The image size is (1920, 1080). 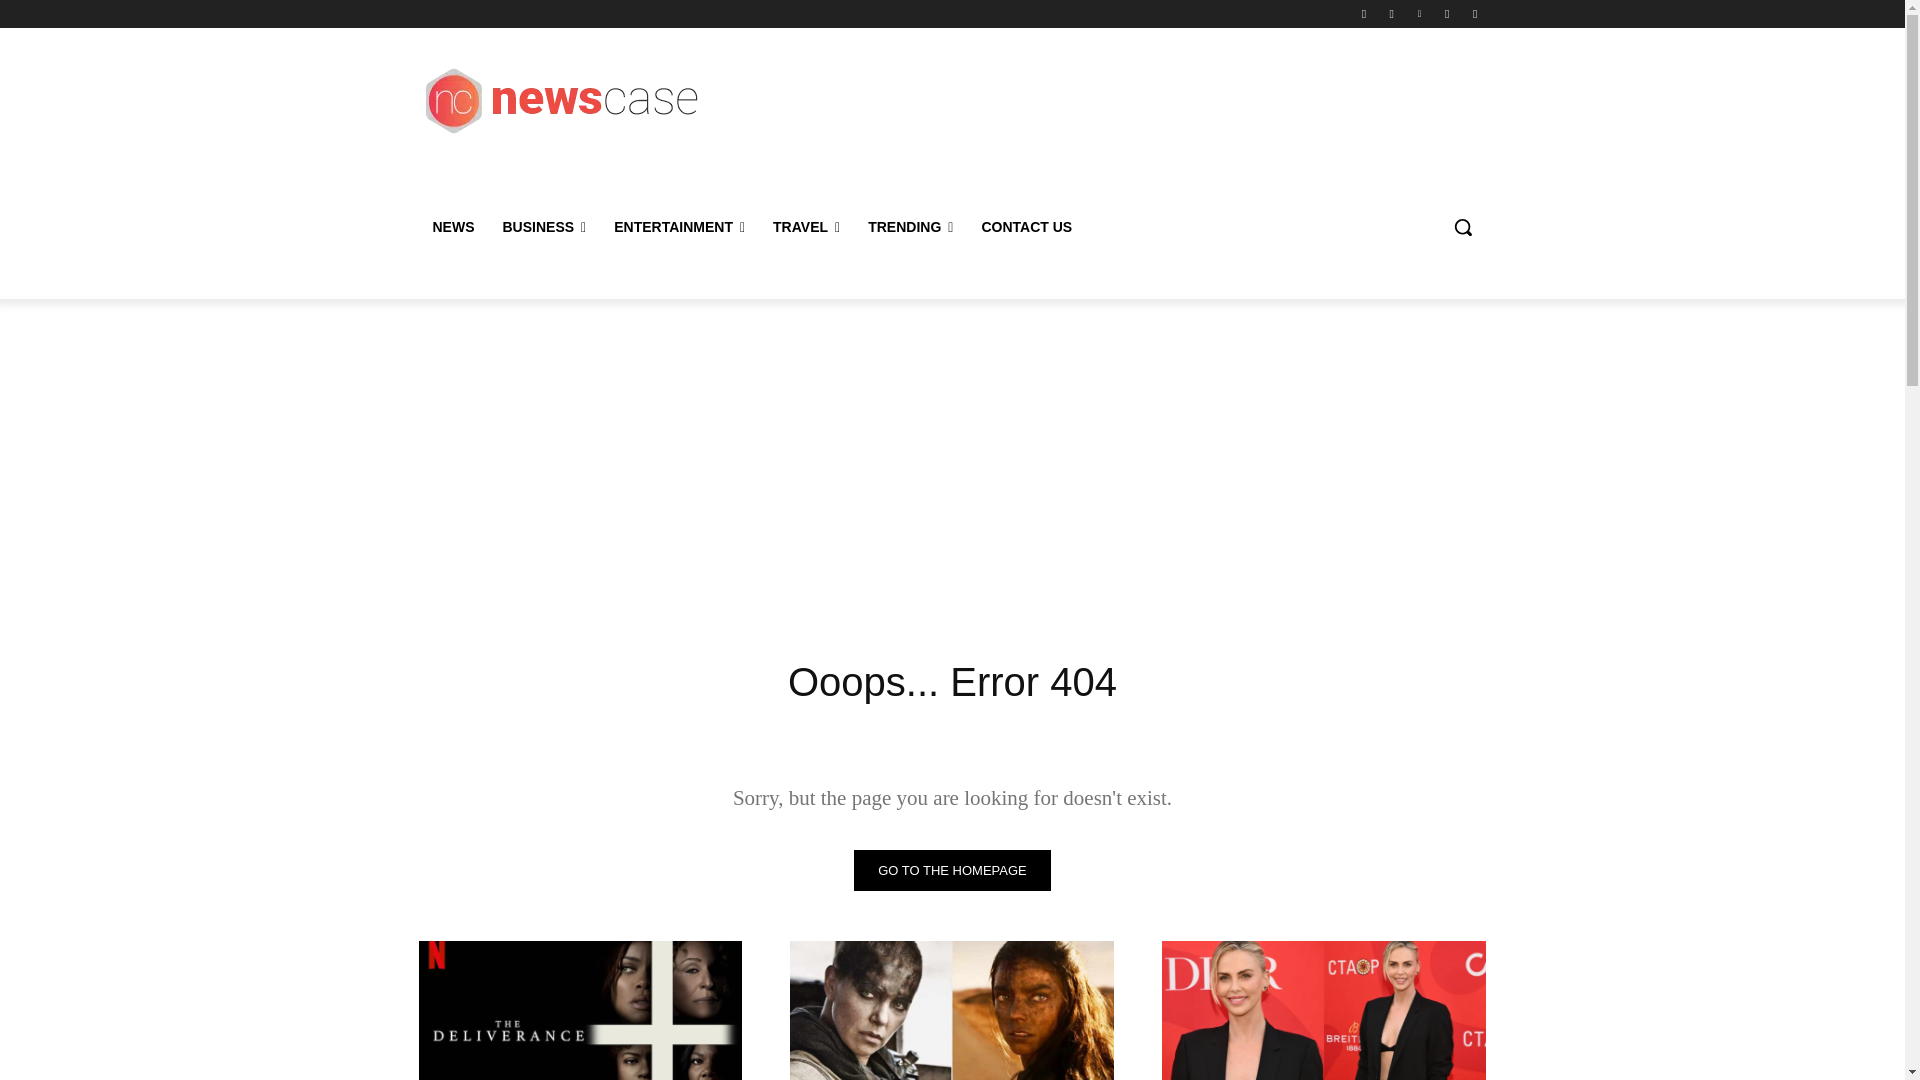 What do you see at coordinates (1418, 13) in the screenshot?
I see `Linkedin` at bounding box center [1418, 13].